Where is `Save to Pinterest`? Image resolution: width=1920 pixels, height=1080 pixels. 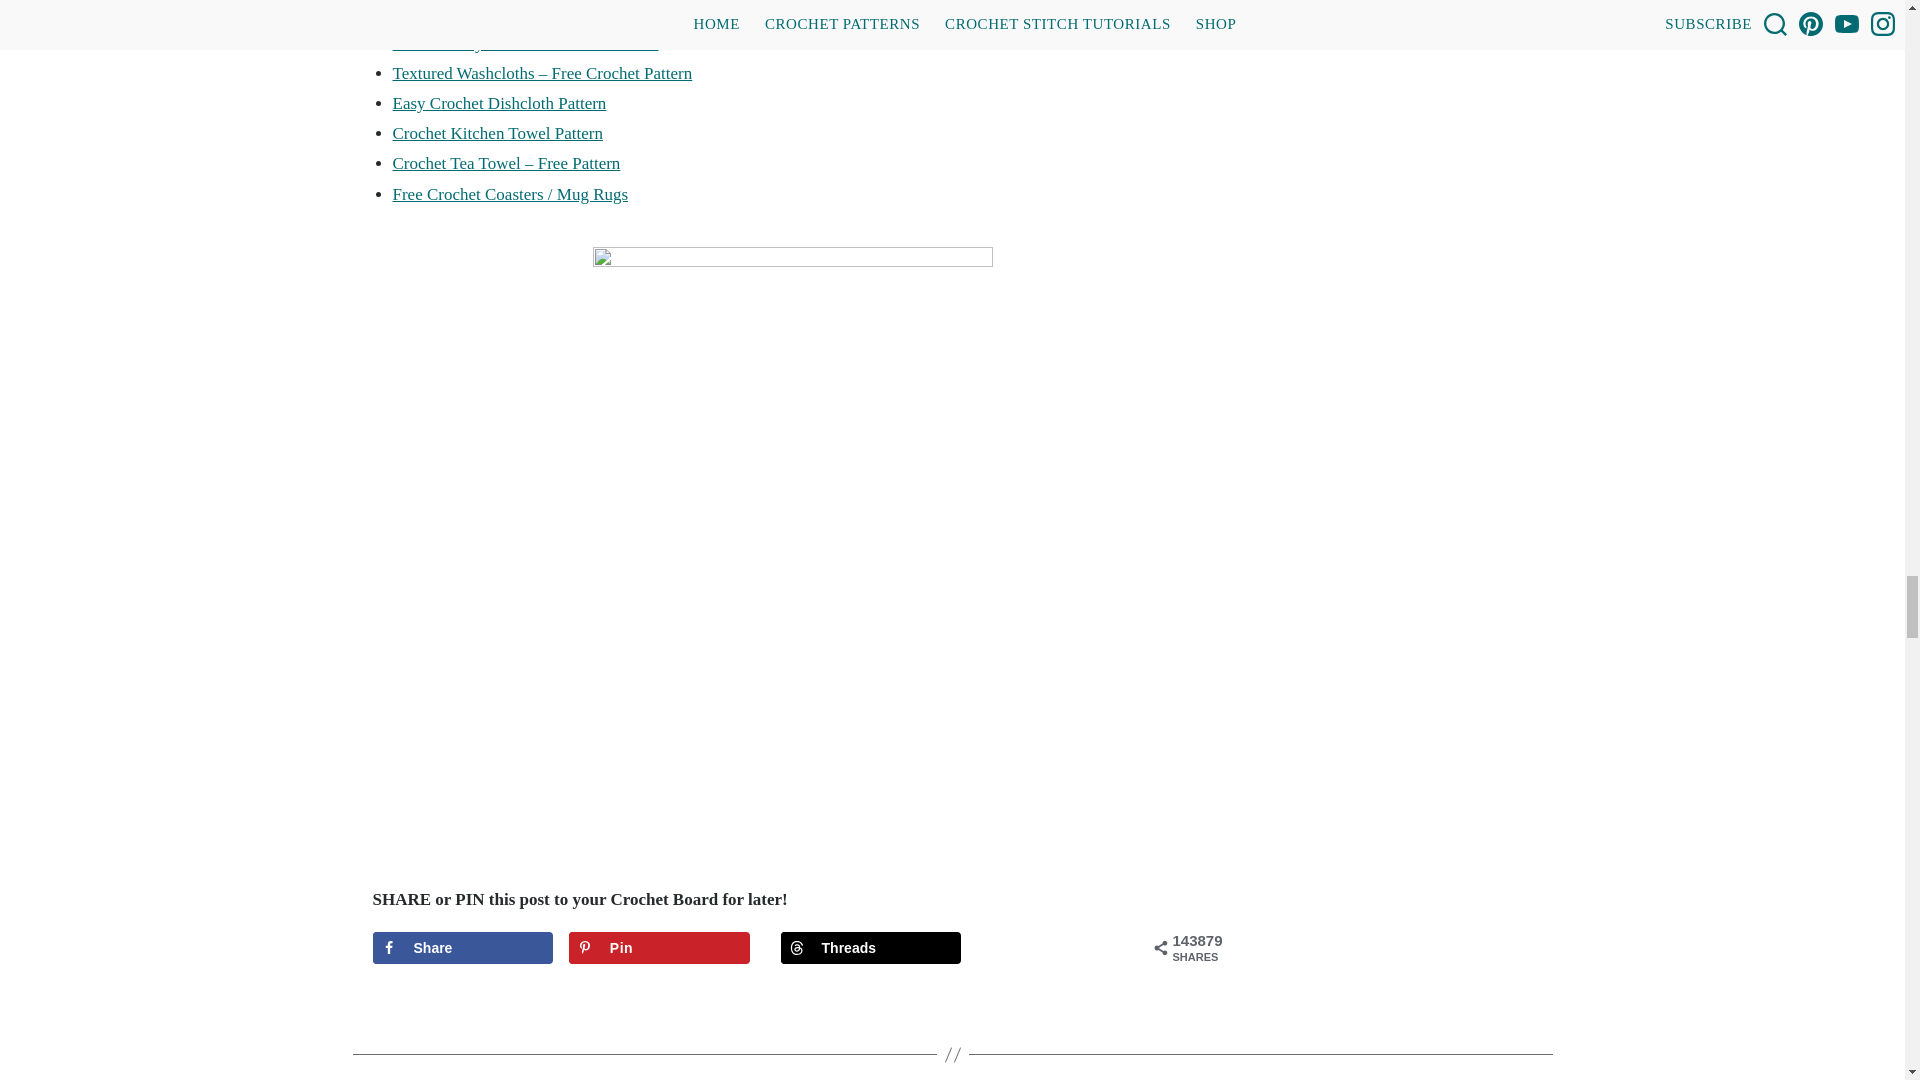 Save to Pinterest is located at coordinates (659, 948).